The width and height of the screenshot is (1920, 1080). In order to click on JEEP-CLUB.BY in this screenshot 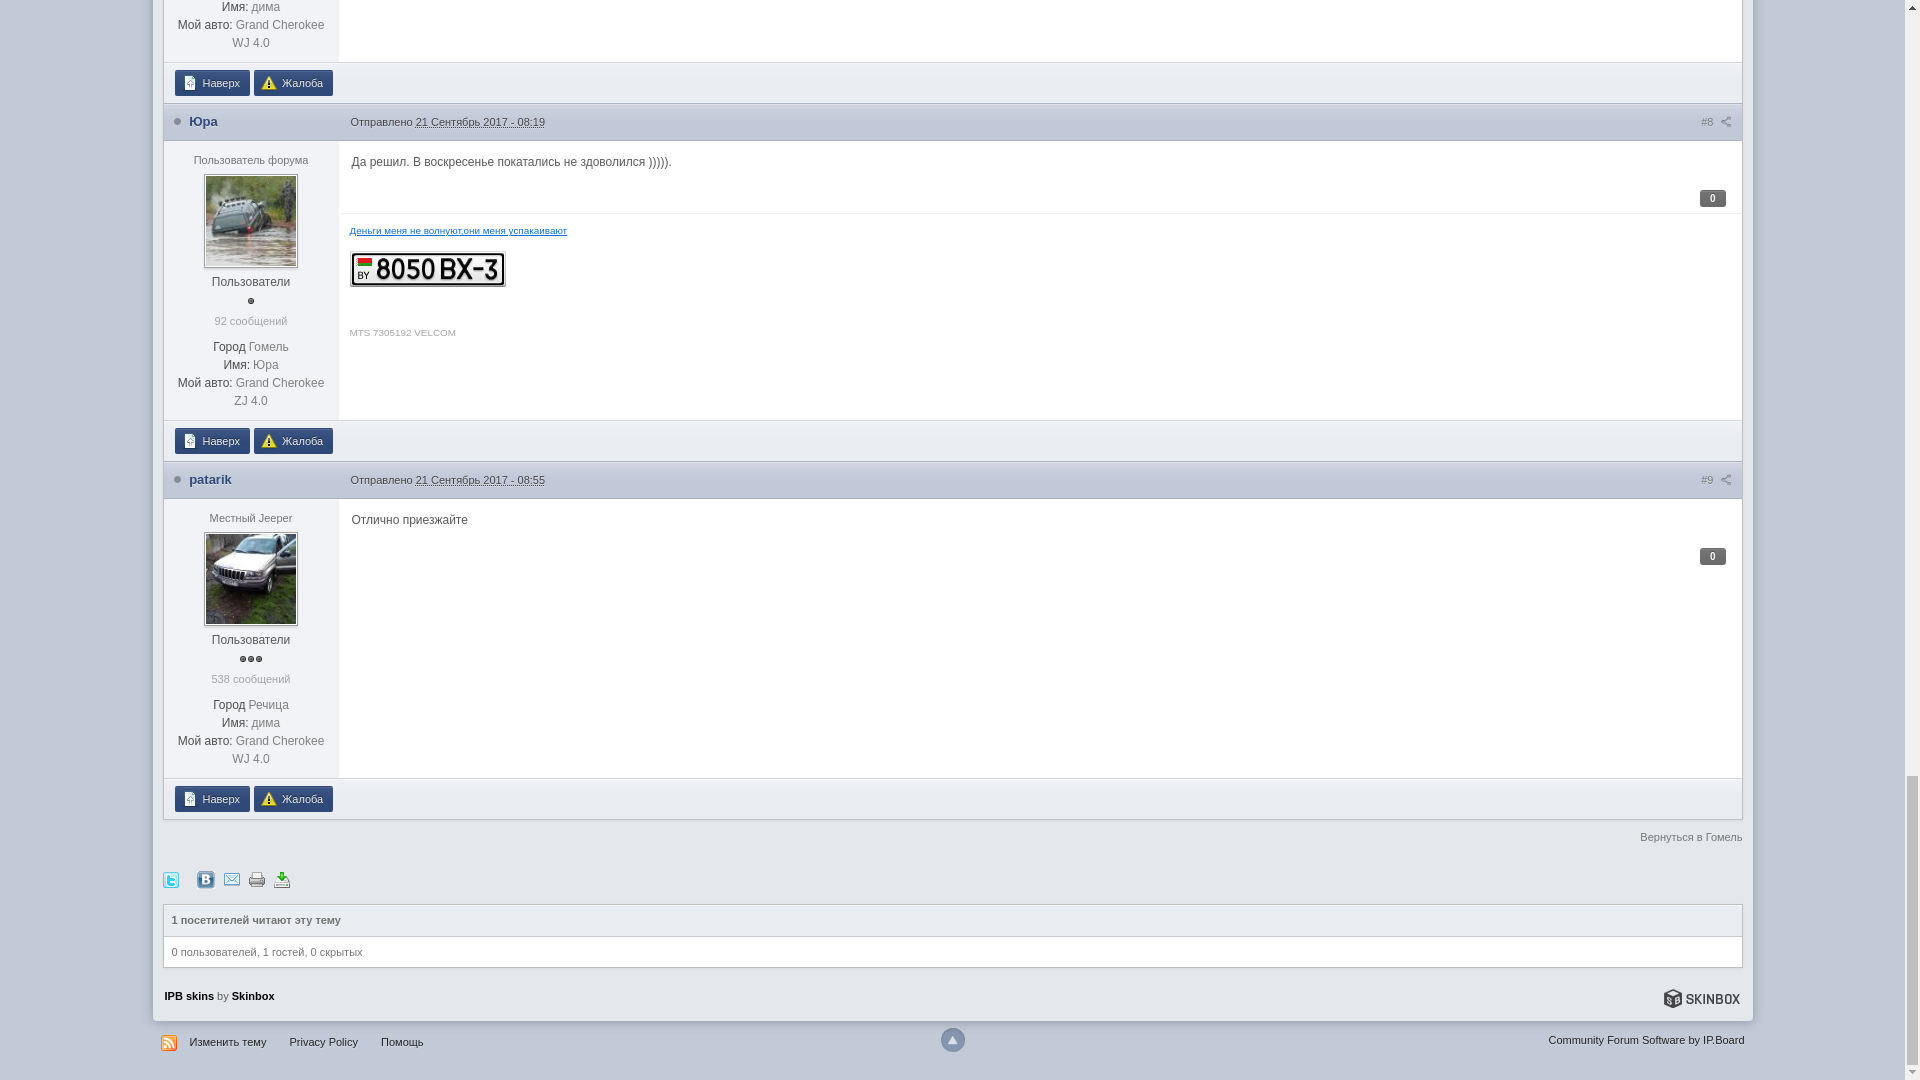, I will do `click(206, 276)`.